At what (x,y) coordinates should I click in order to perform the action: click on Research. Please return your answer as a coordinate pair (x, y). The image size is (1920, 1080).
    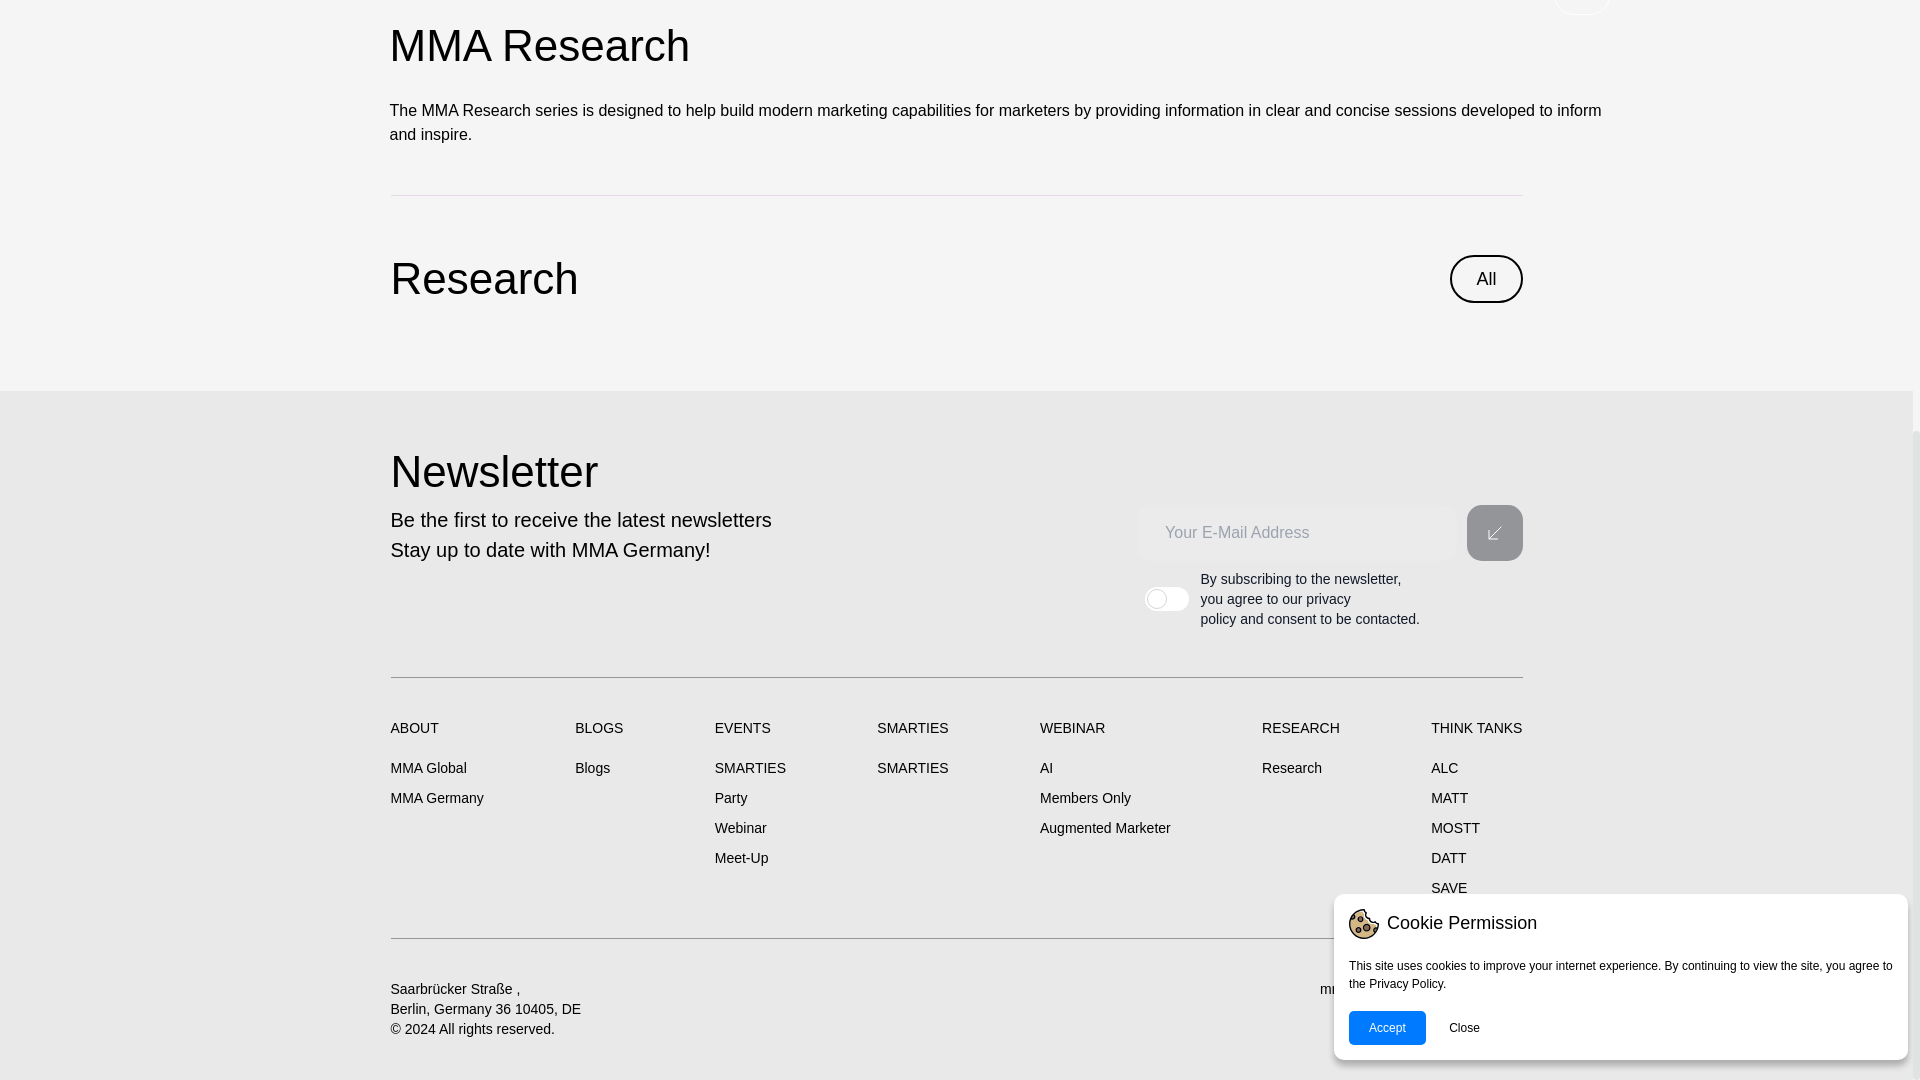
    Looking at the image, I should click on (483, 279).